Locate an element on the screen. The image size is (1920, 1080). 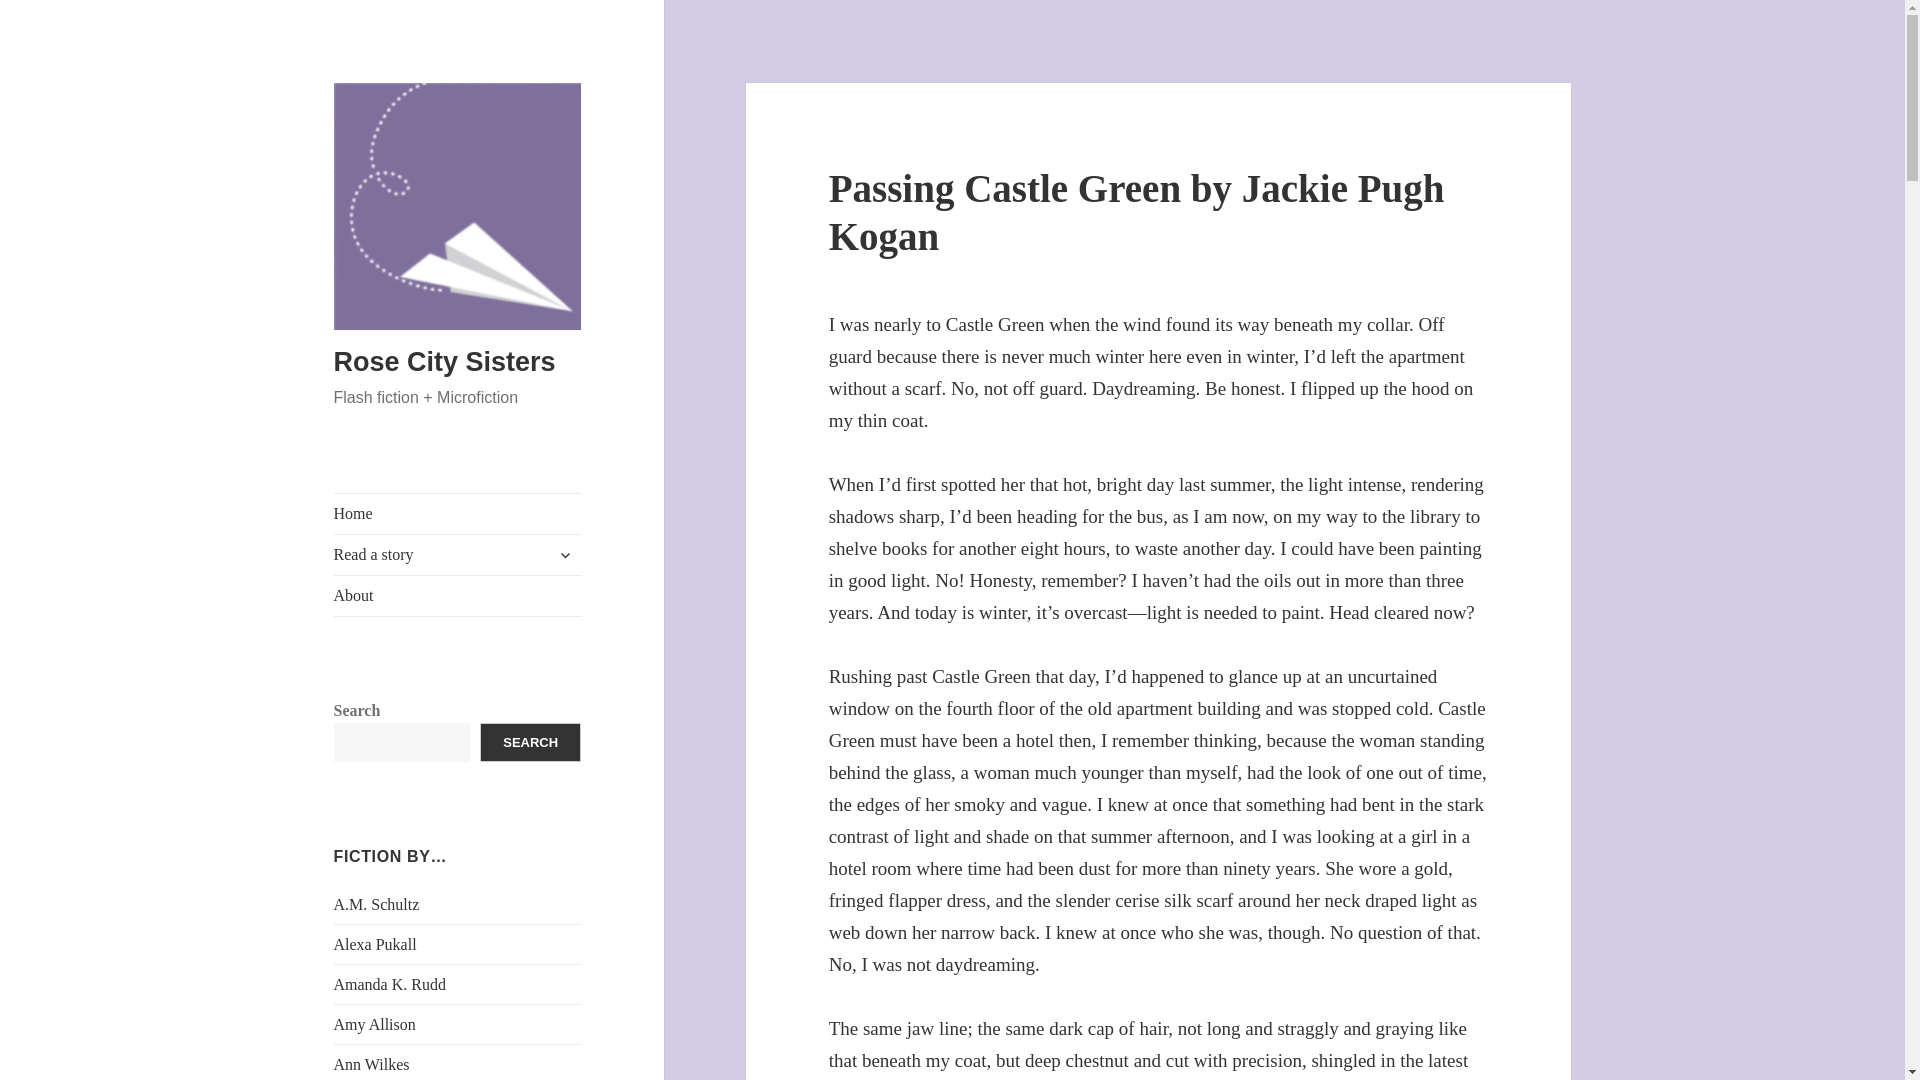
Read a story is located at coordinates (458, 554).